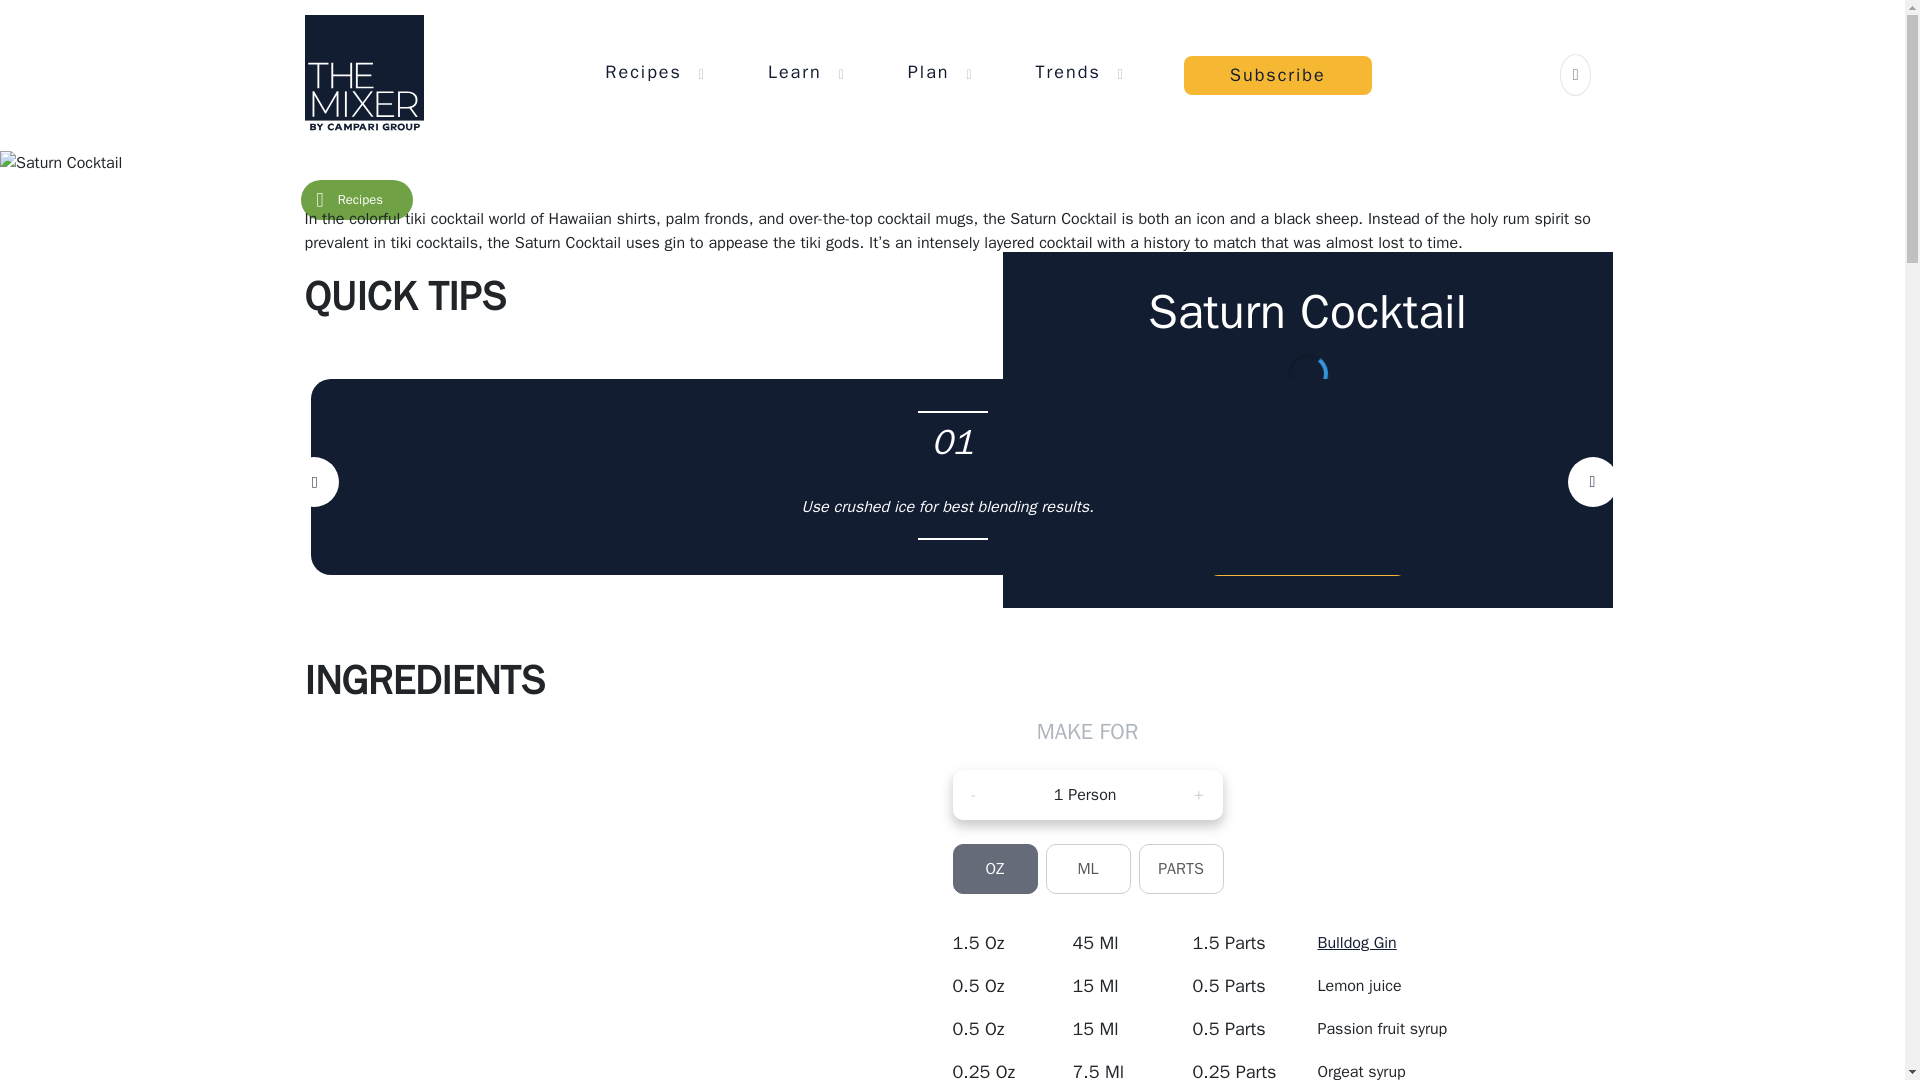  What do you see at coordinates (642, 71) in the screenshot?
I see `Recipes` at bounding box center [642, 71].